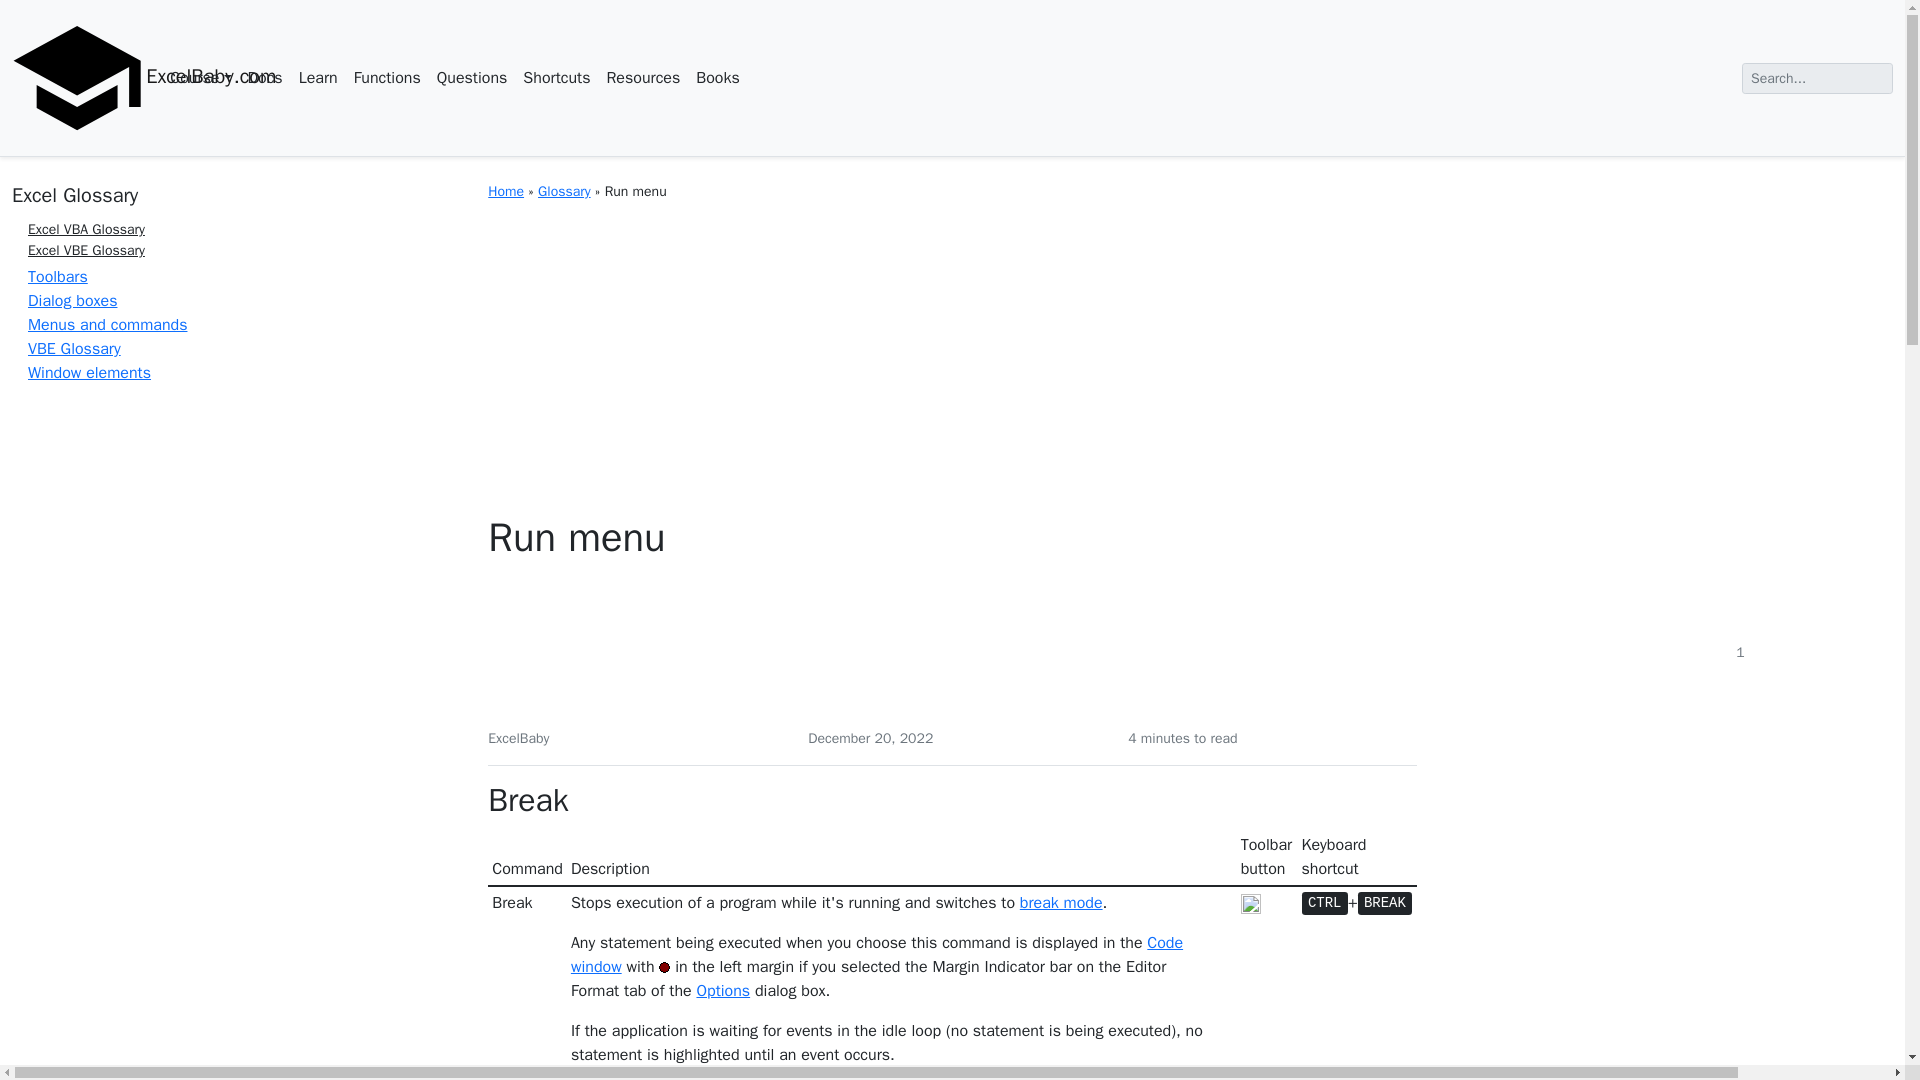 The height and width of the screenshot is (1080, 1920). What do you see at coordinates (266, 78) in the screenshot?
I see `Docs` at bounding box center [266, 78].